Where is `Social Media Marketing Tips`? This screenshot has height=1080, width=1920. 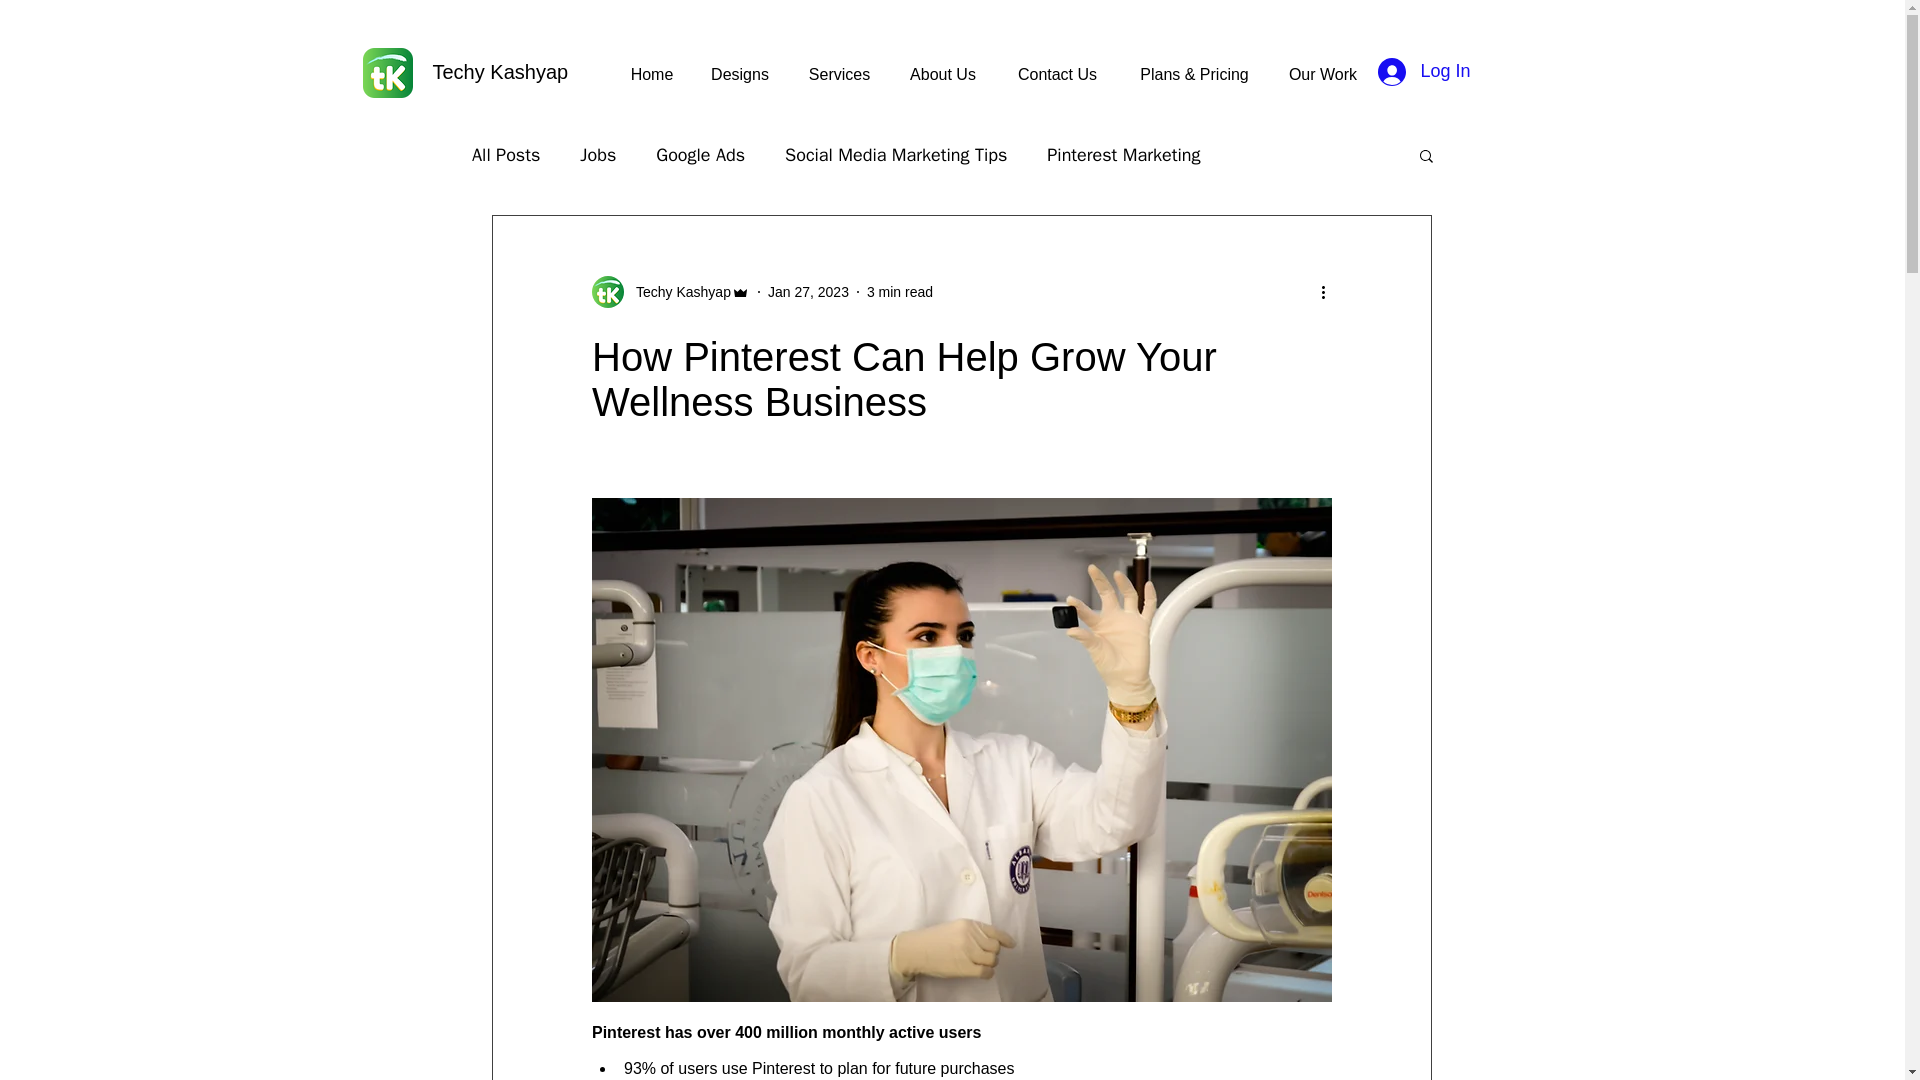 Social Media Marketing Tips is located at coordinates (896, 154).